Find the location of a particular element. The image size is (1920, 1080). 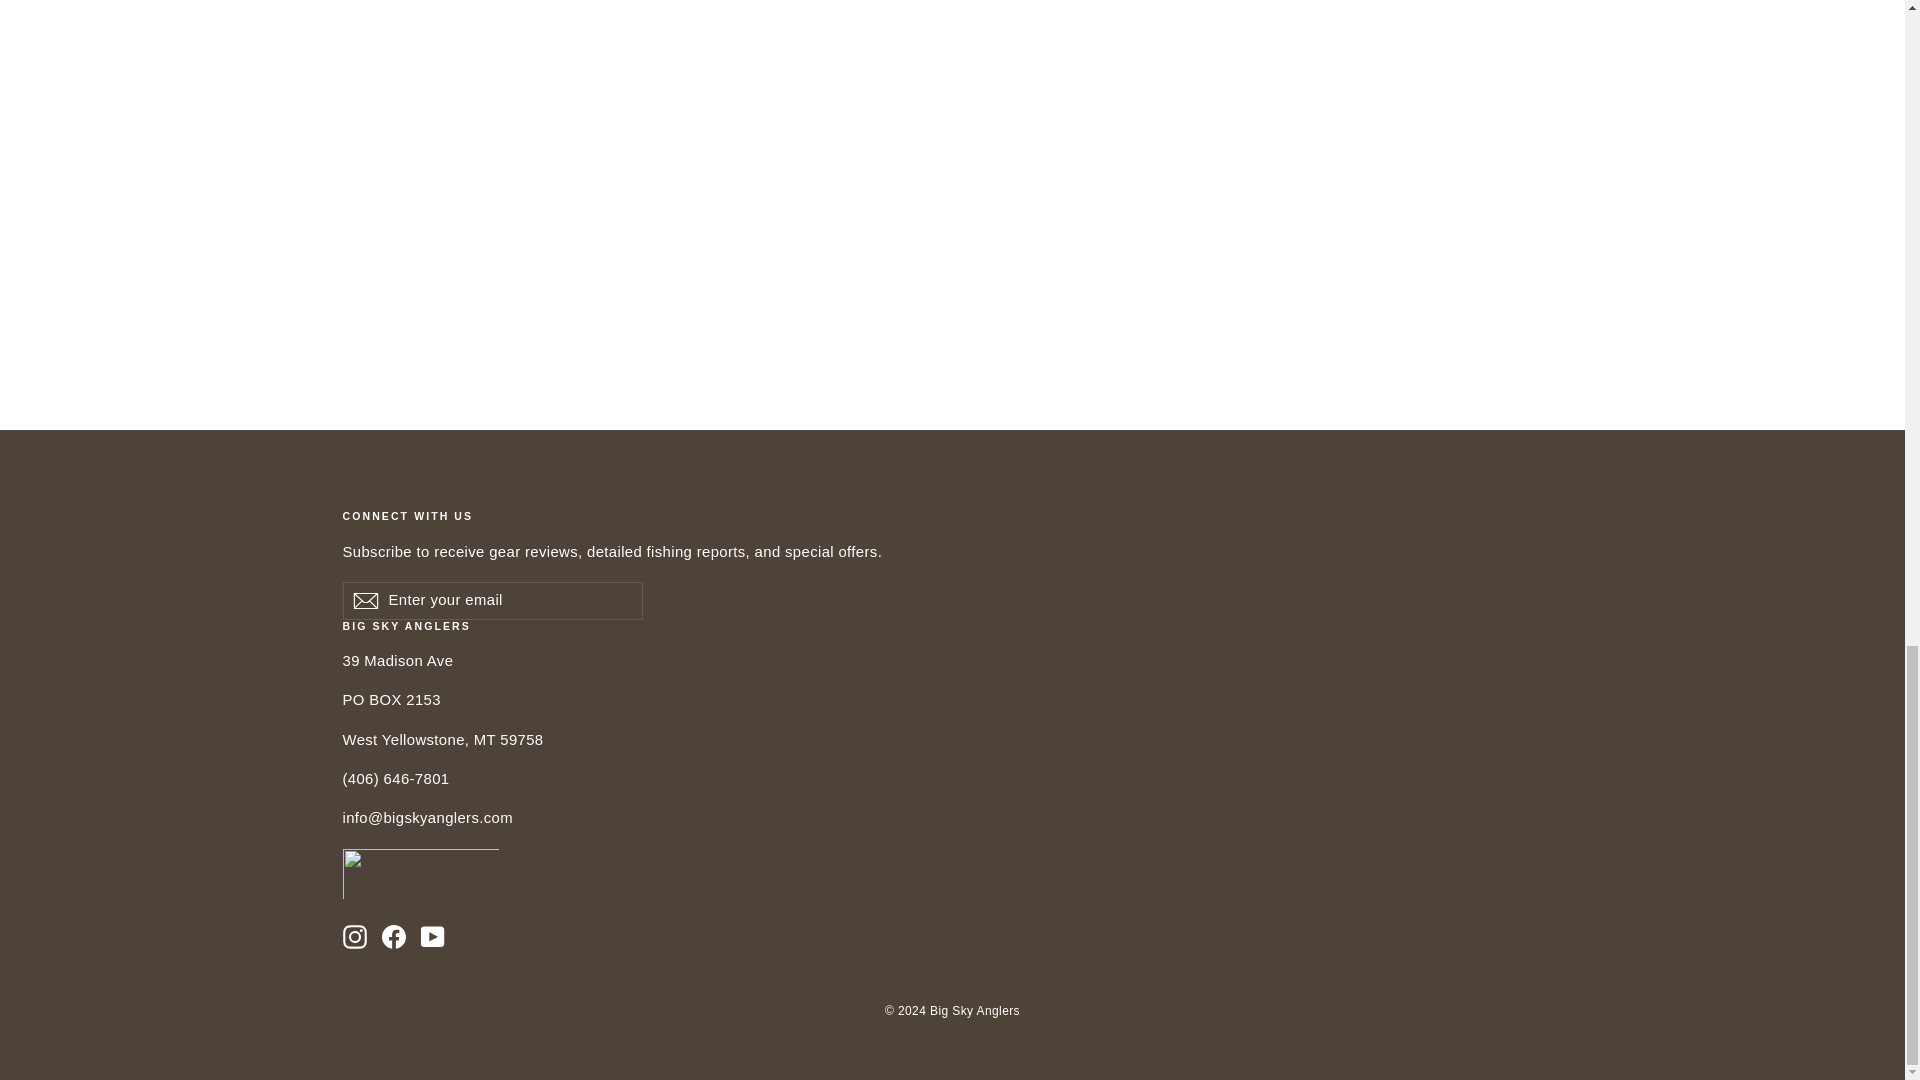

Big Sky Anglers on Facebook is located at coordinates (394, 936).